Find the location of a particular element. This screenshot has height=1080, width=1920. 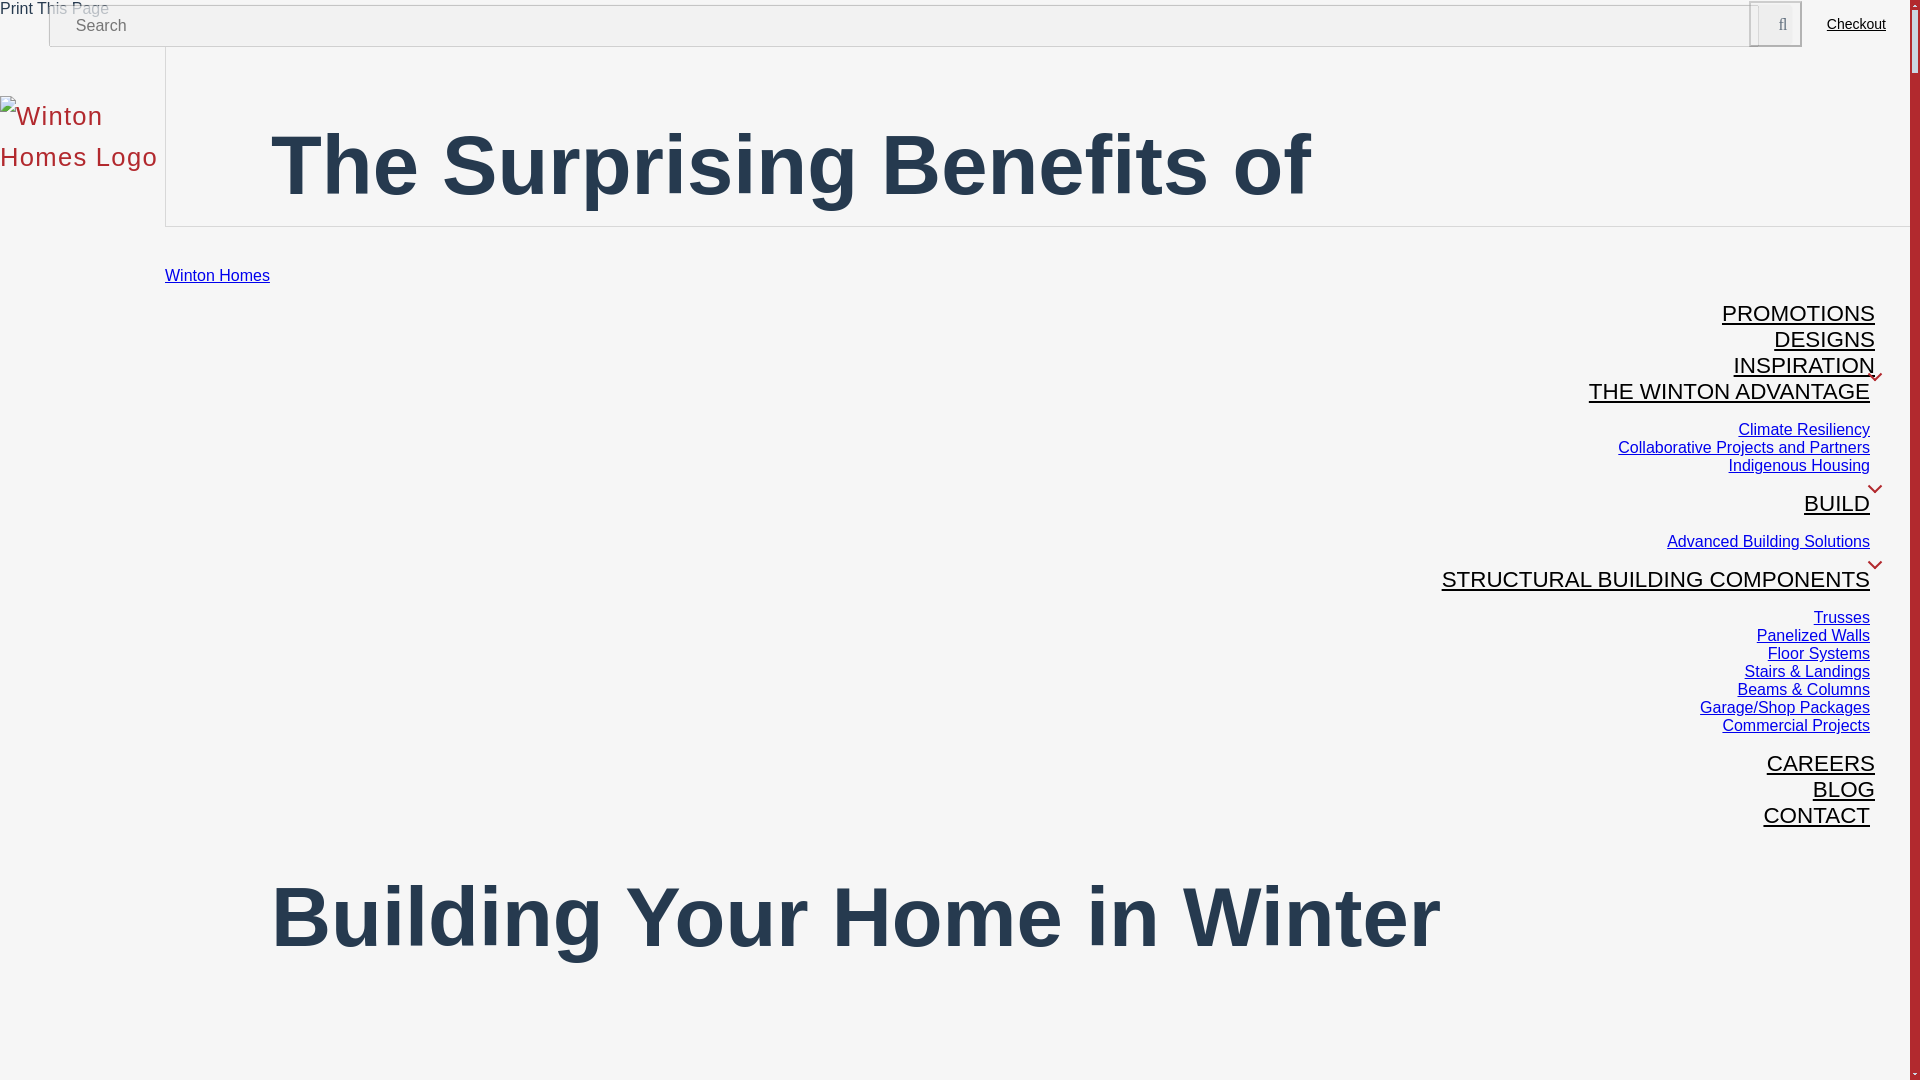

Print This Page is located at coordinates (54, 8).